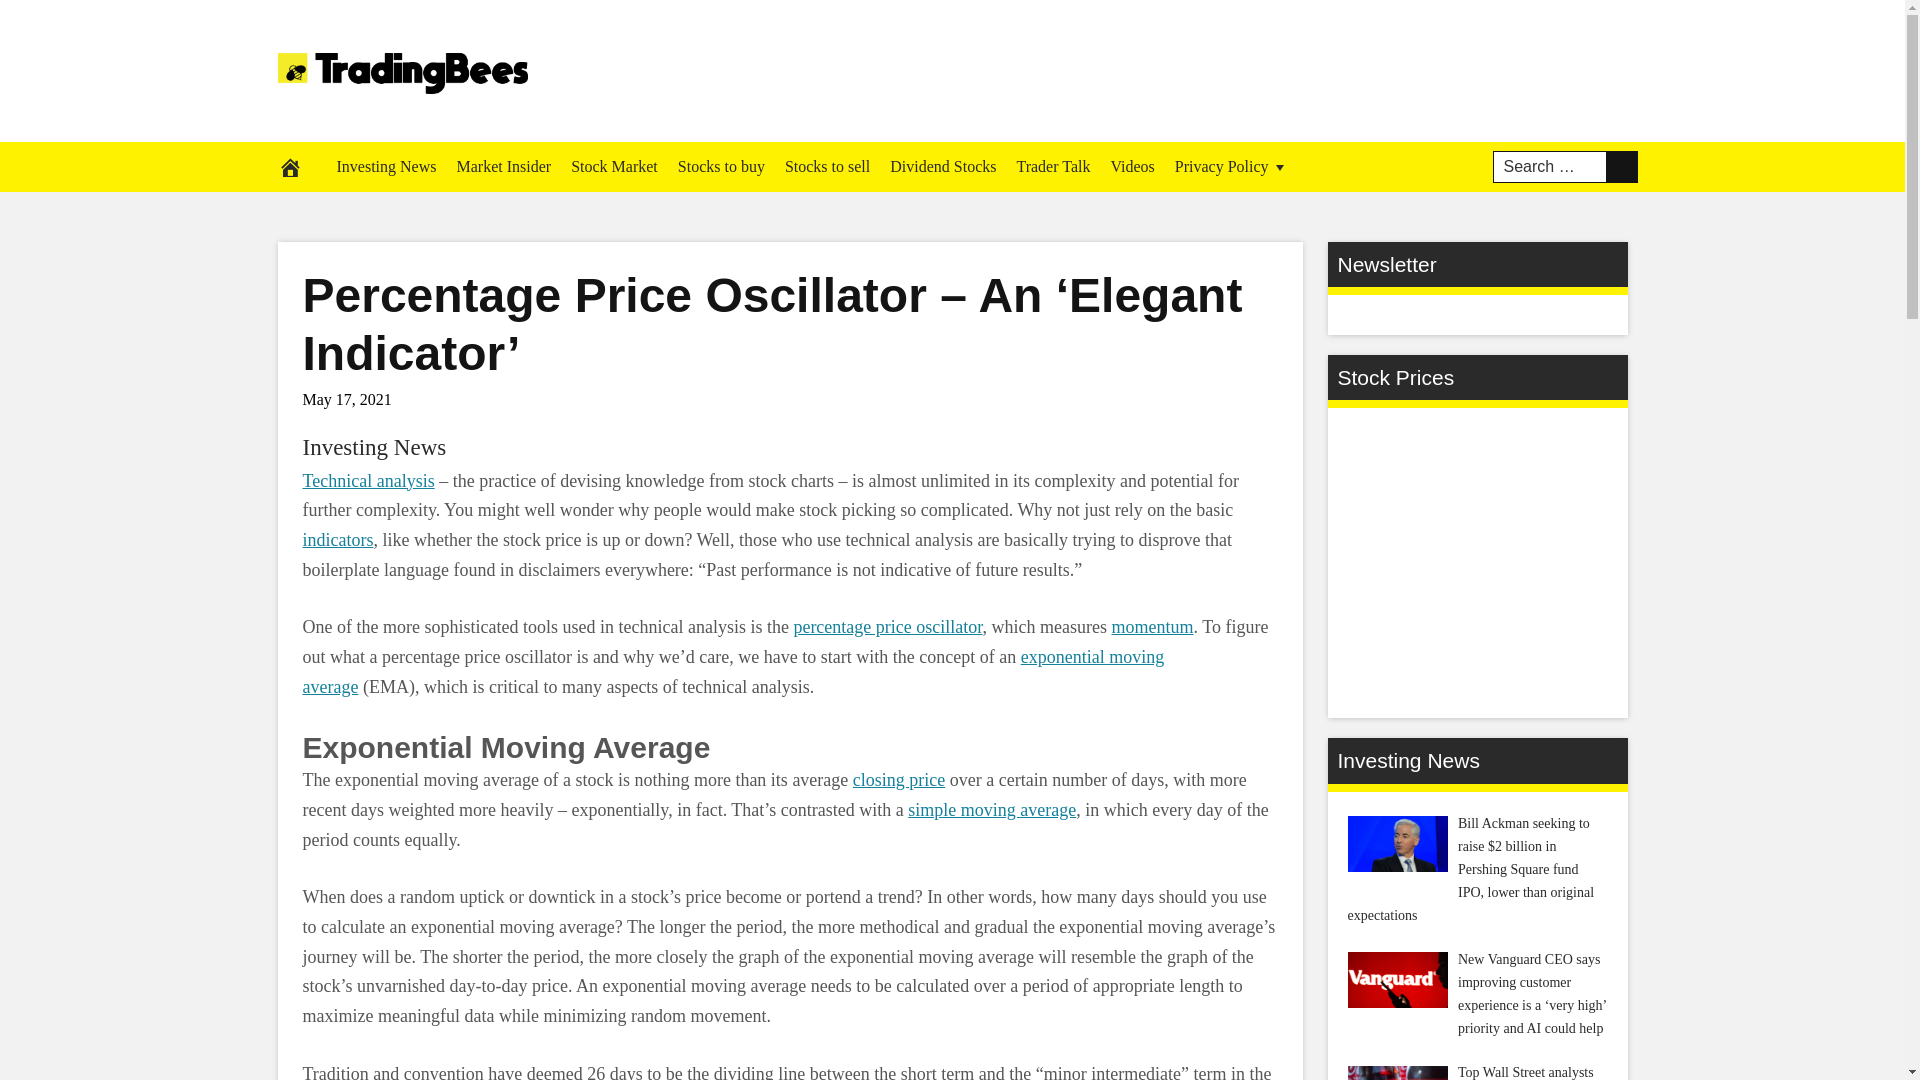  What do you see at coordinates (614, 166) in the screenshot?
I see `Stock Market` at bounding box center [614, 166].